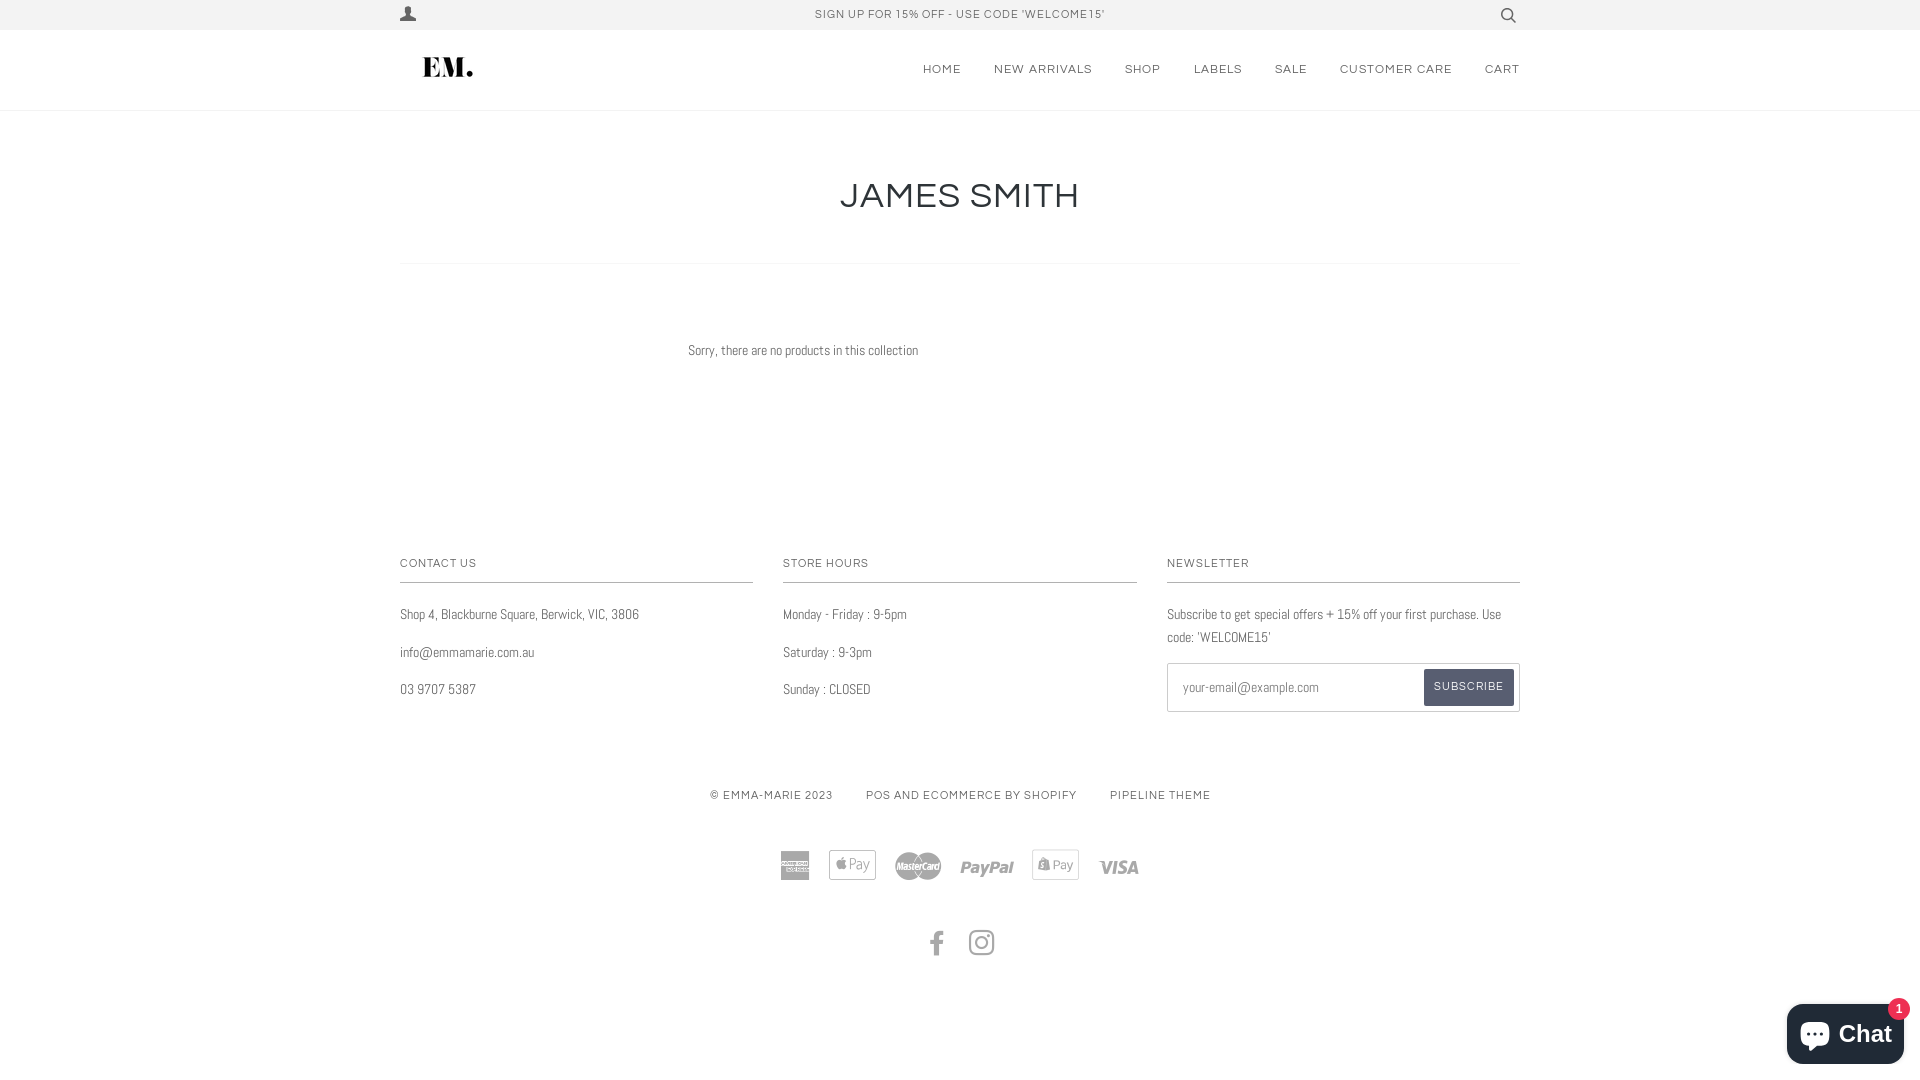  What do you see at coordinates (1143, 70) in the screenshot?
I see `SHOP` at bounding box center [1143, 70].